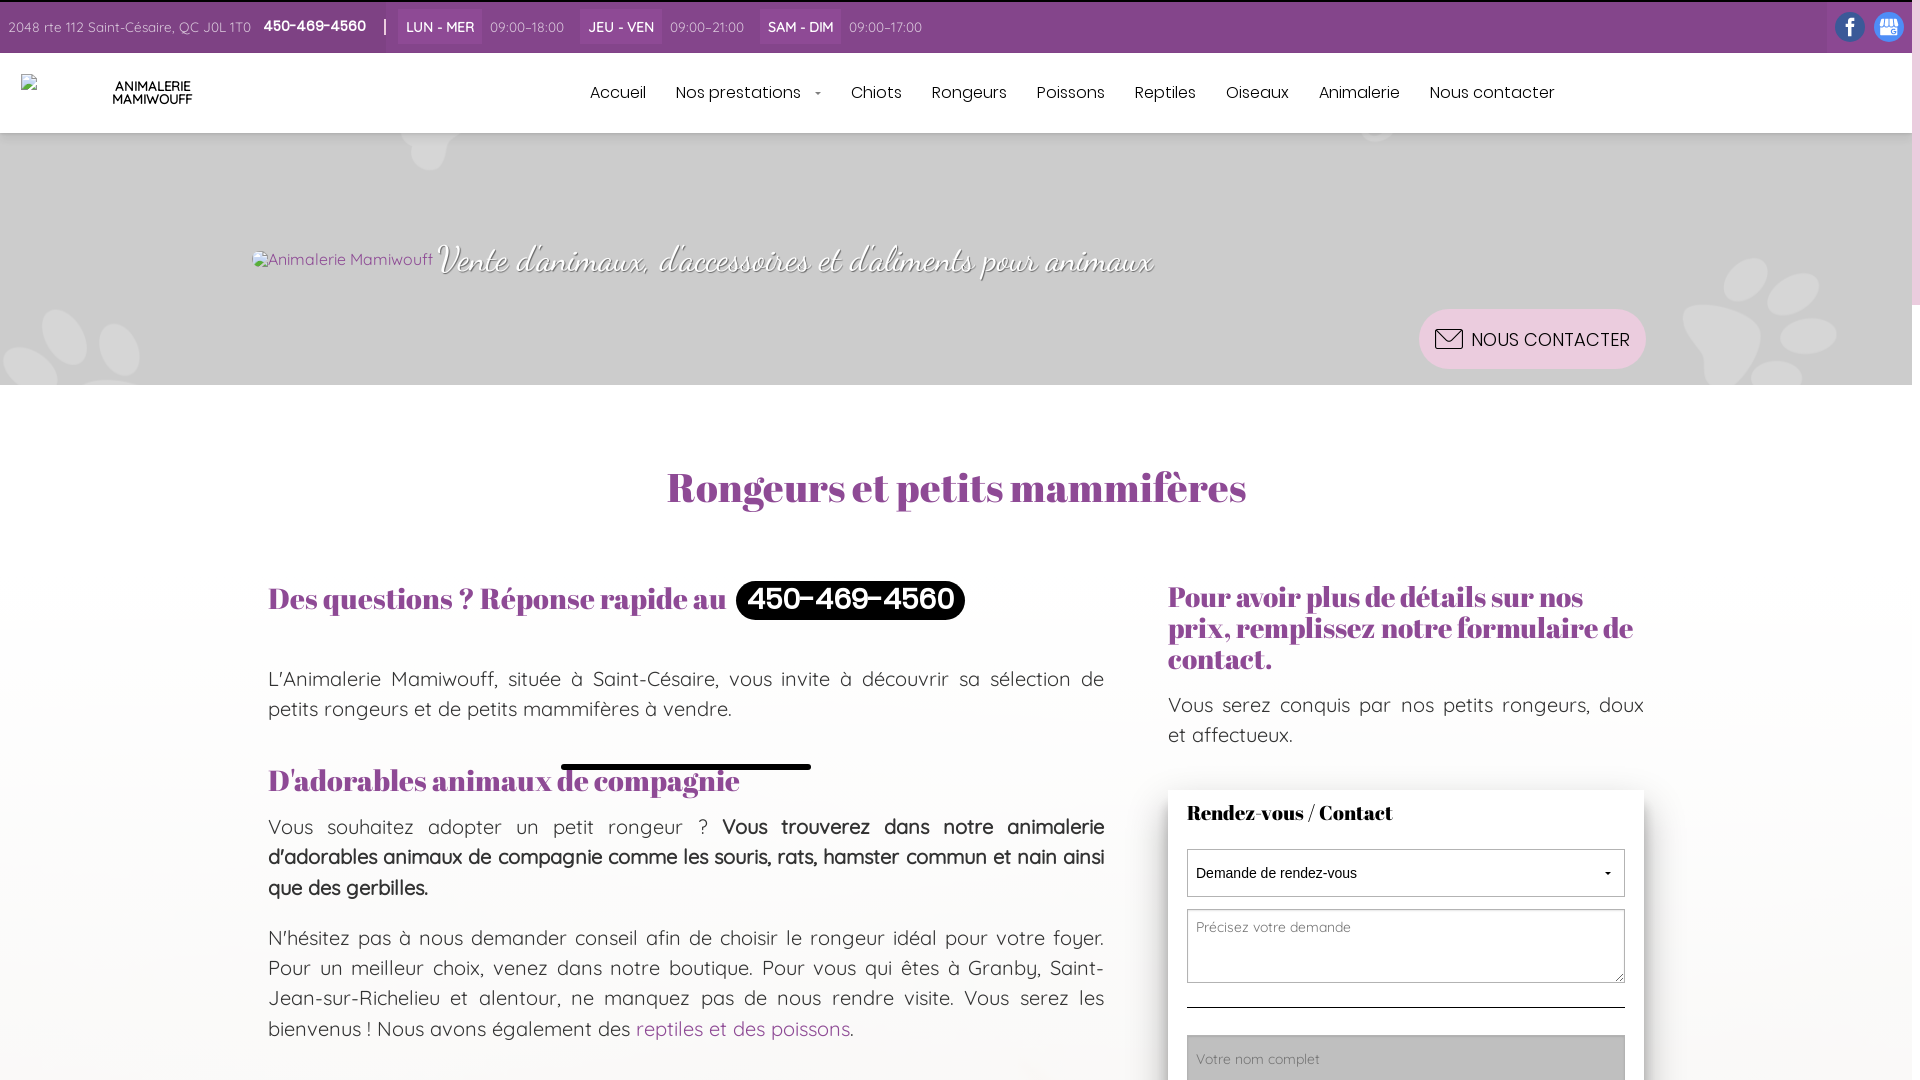 This screenshot has height=1080, width=1920. I want to click on Facebook, so click(1850, 27).